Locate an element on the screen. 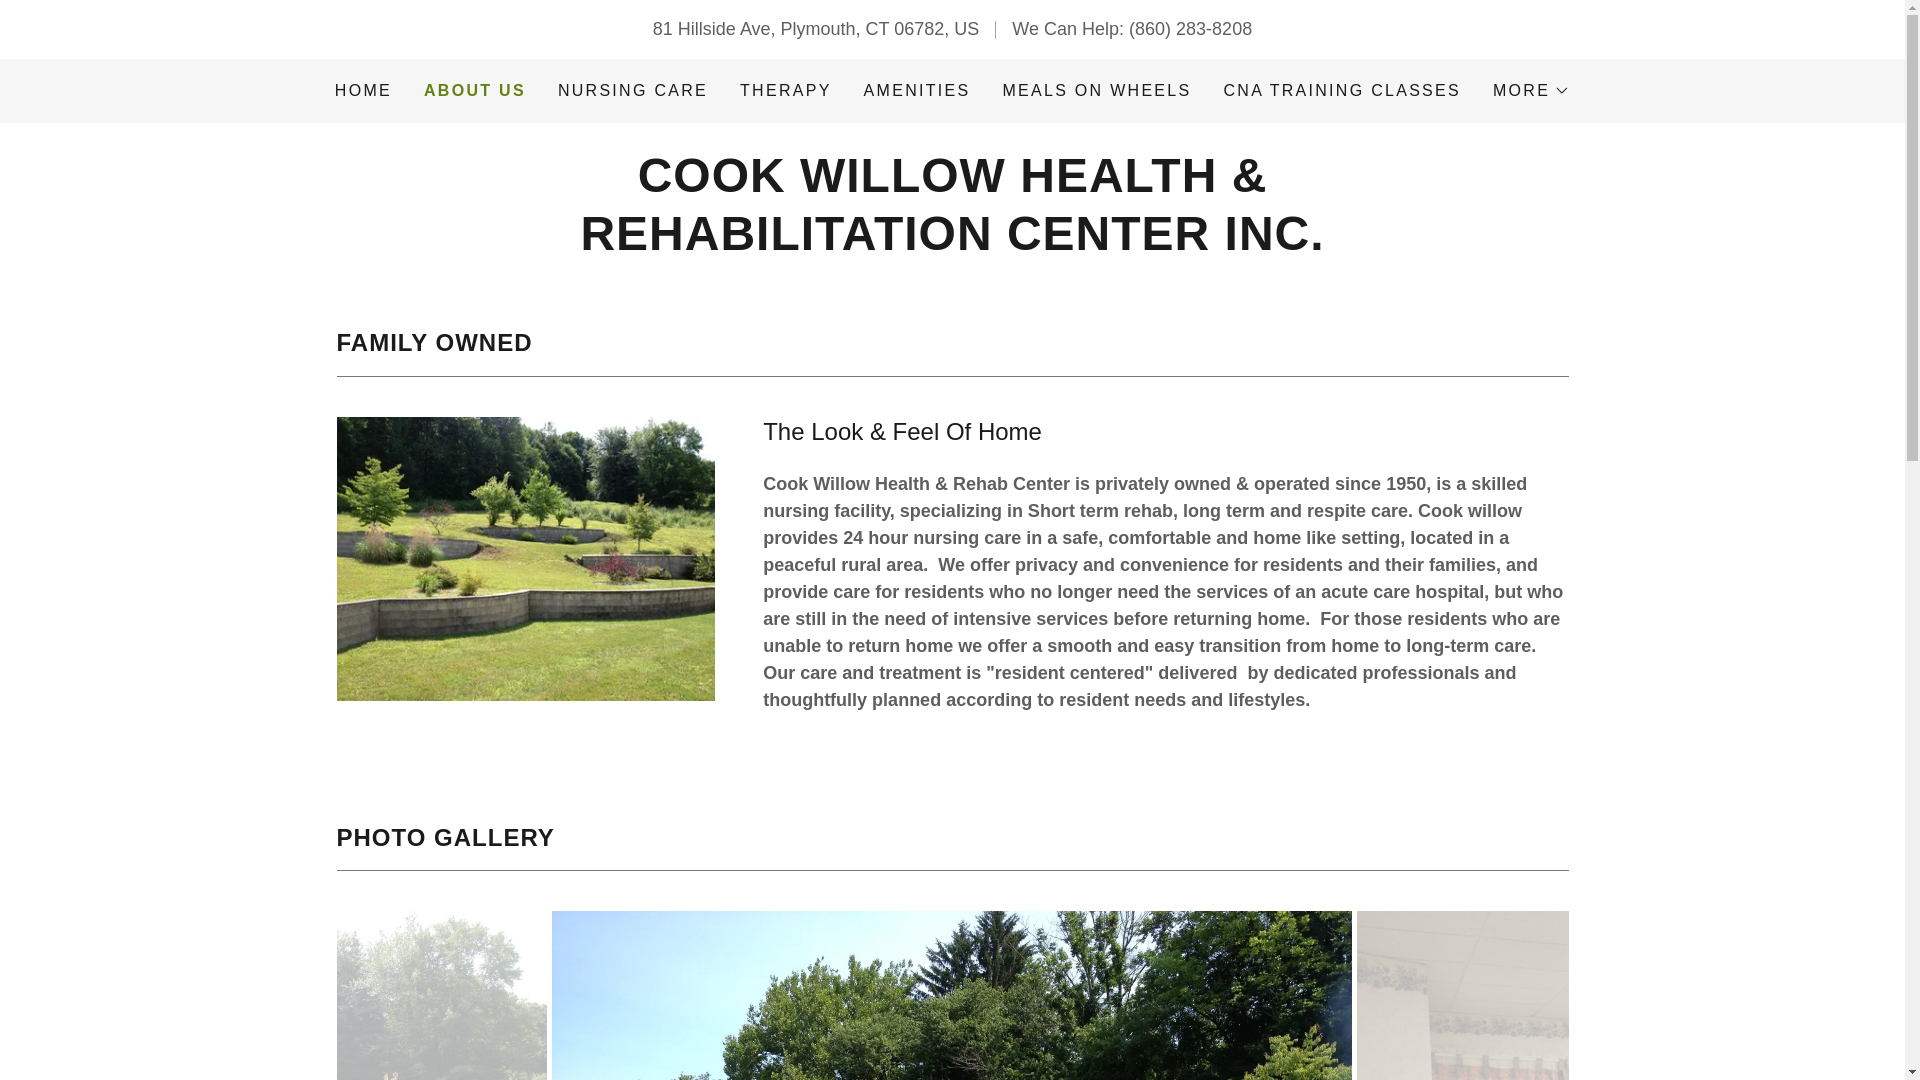 This screenshot has width=1920, height=1080. THERAPY is located at coordinates (785, 91).